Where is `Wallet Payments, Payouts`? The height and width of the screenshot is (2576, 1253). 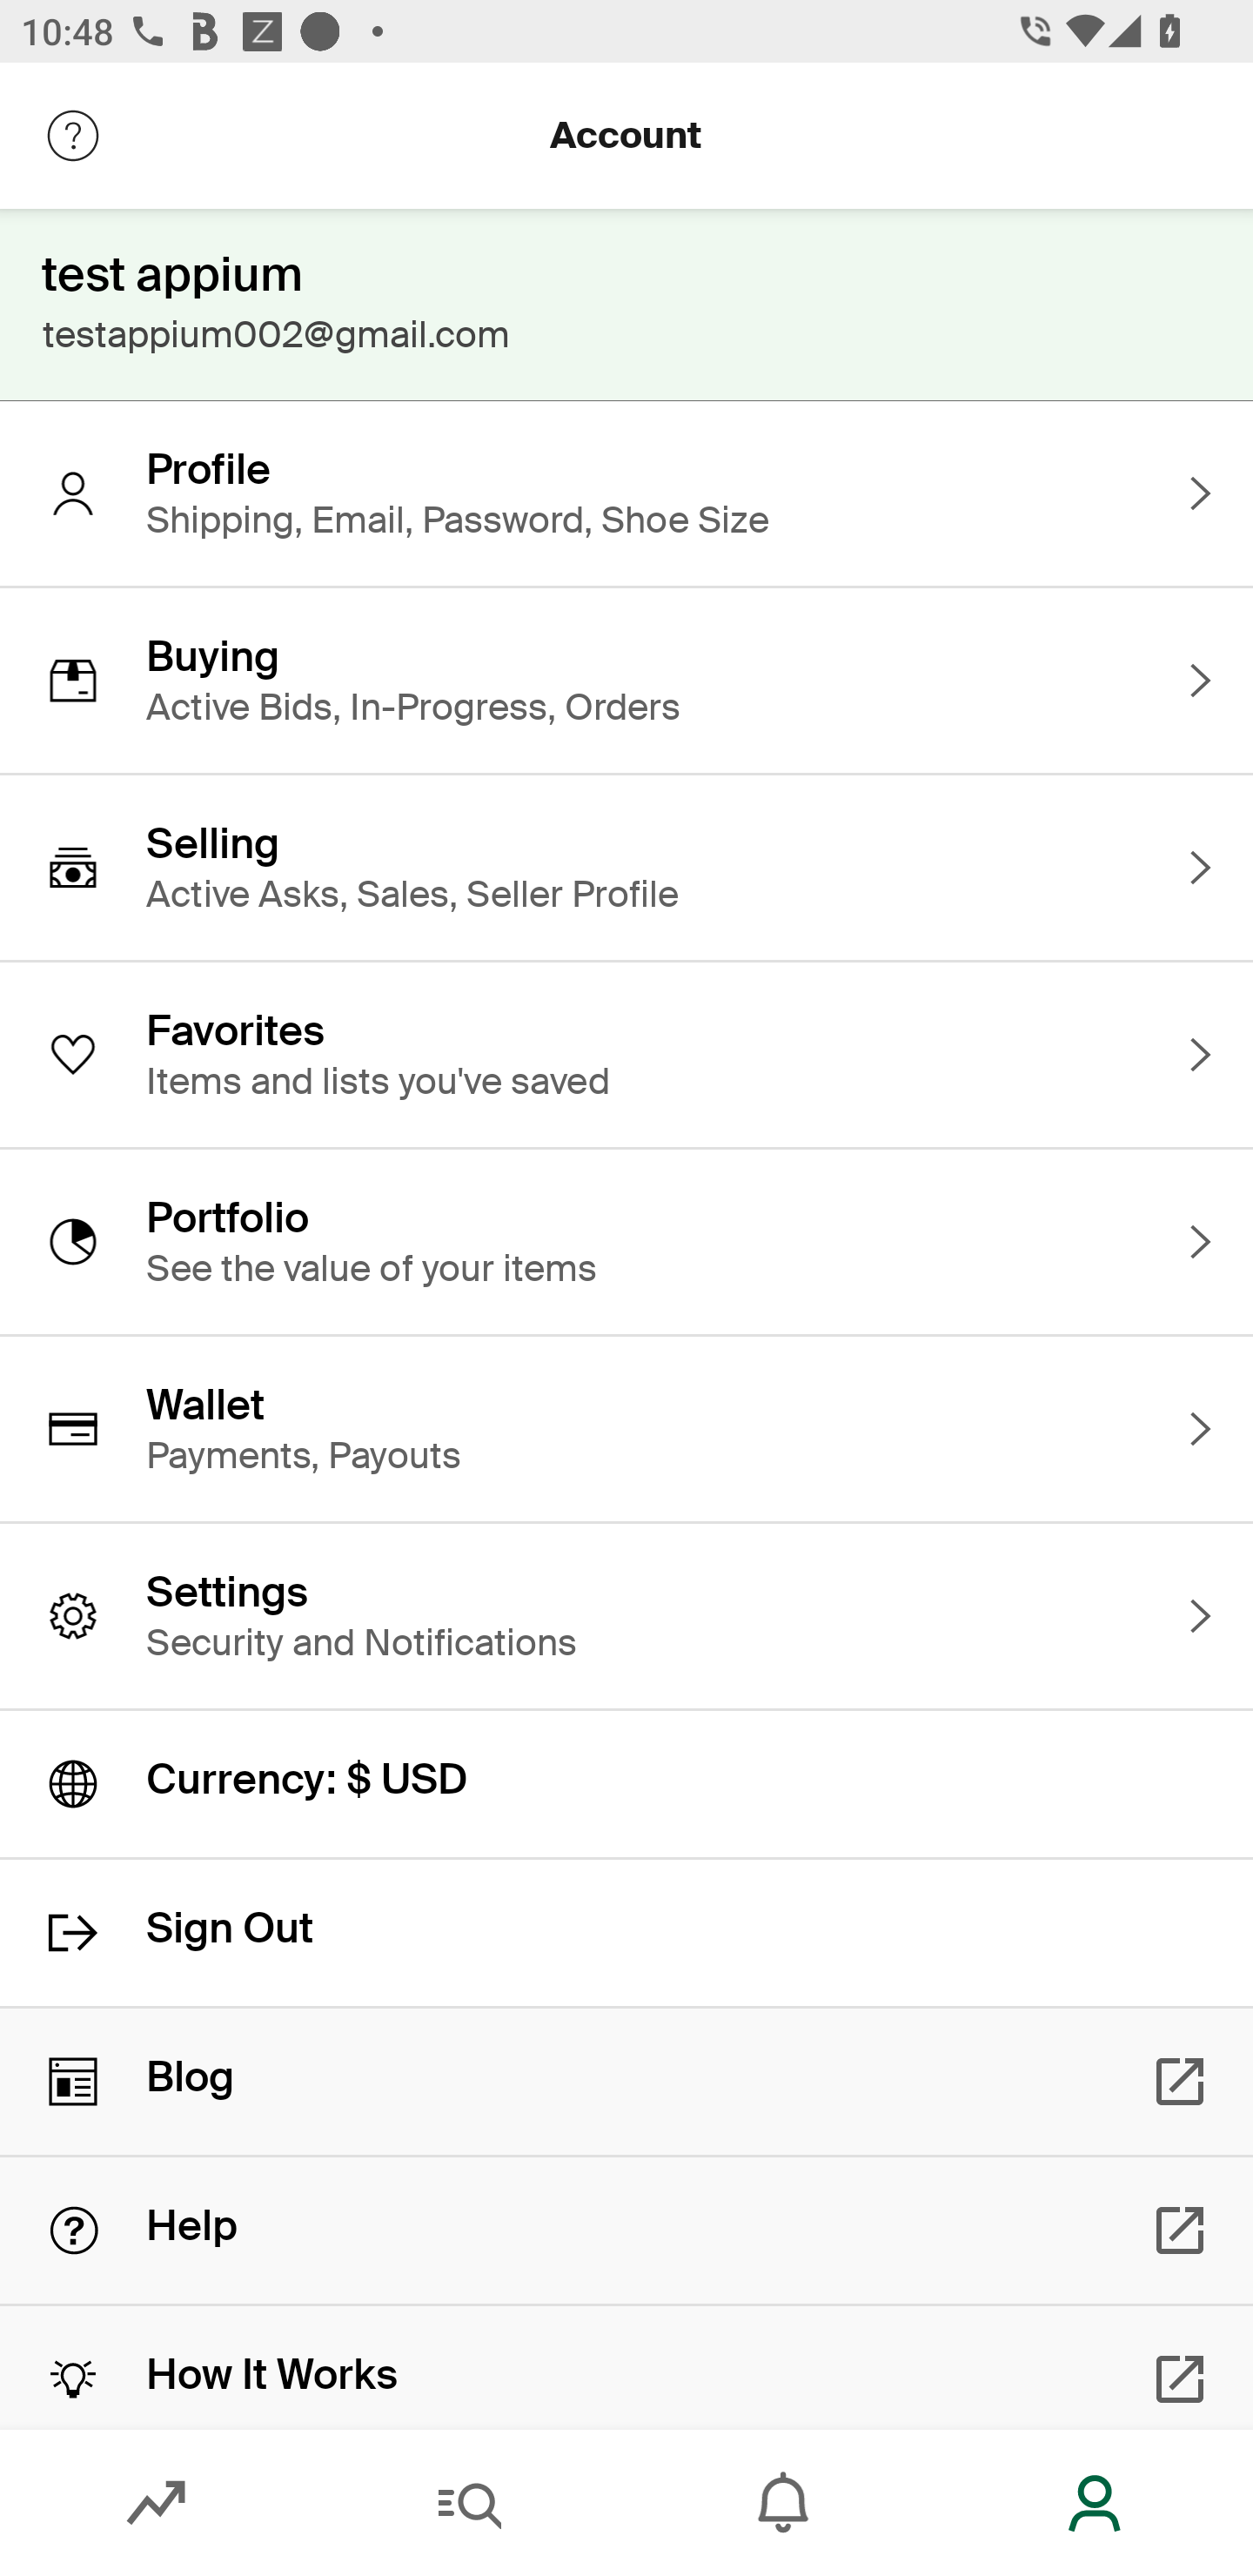
Wallet Payments, Payouts is located at coordinates (626, 1429).